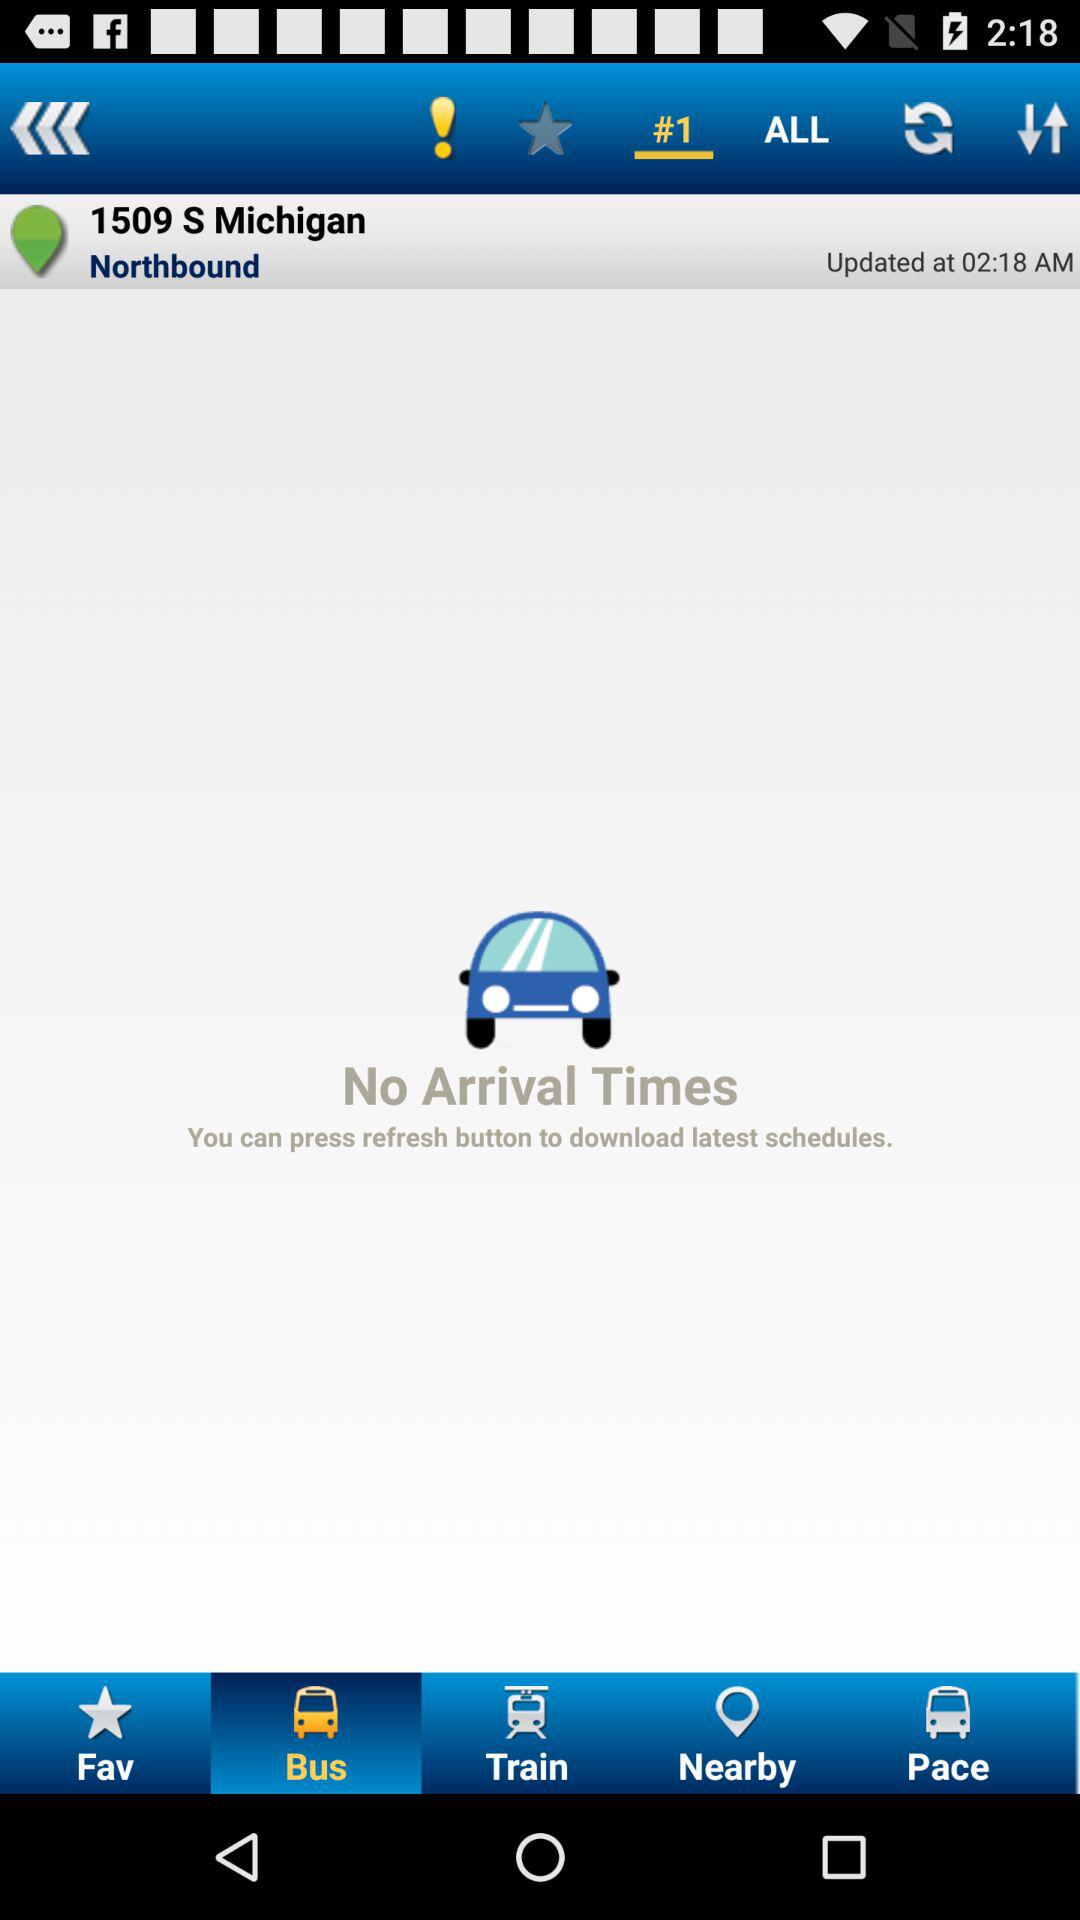 This screenshot has width=1080, height=1920. What do you see at coordinates (796, 128) in the screenshot?
I see `select the button to the right of   #1   item` at bounding box center [796, 128].